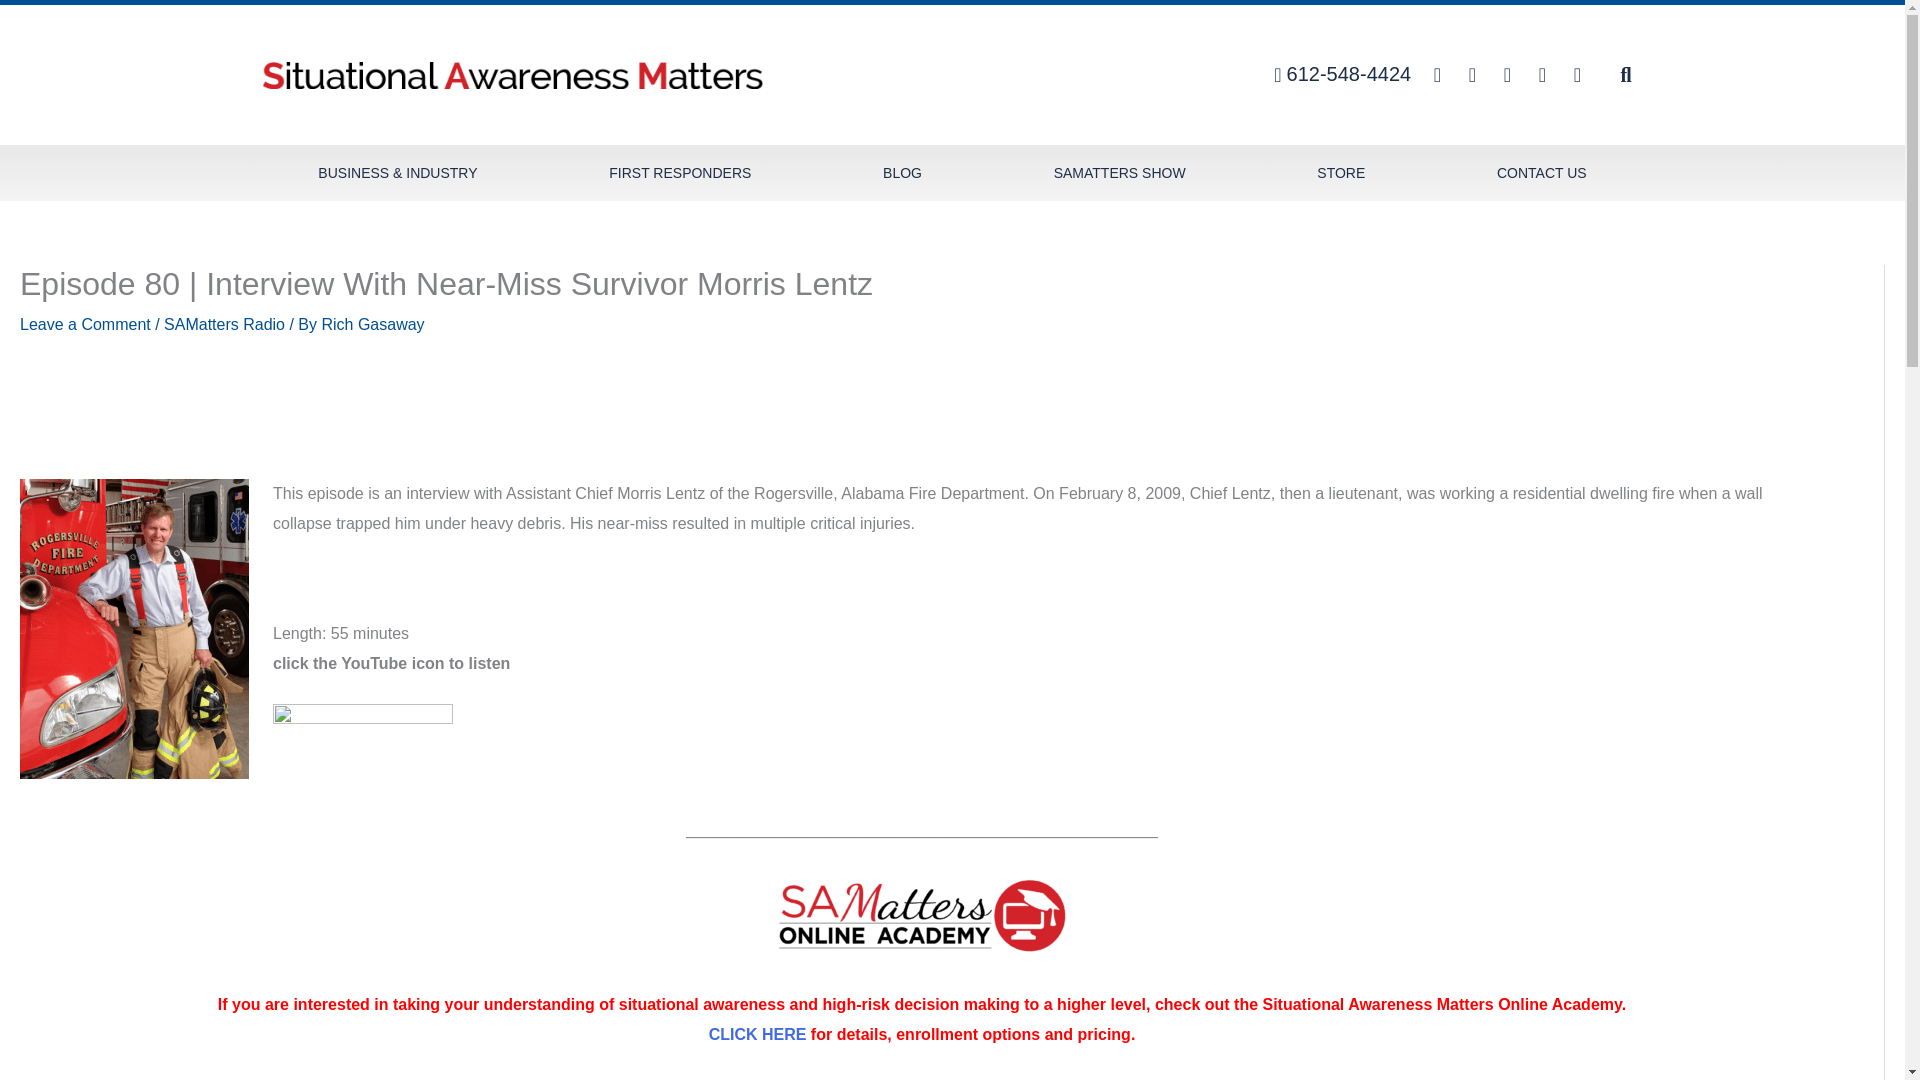  Describe the element at coordinates (1334, 74) in the screenshot. I see `612-548-4424` at that location.